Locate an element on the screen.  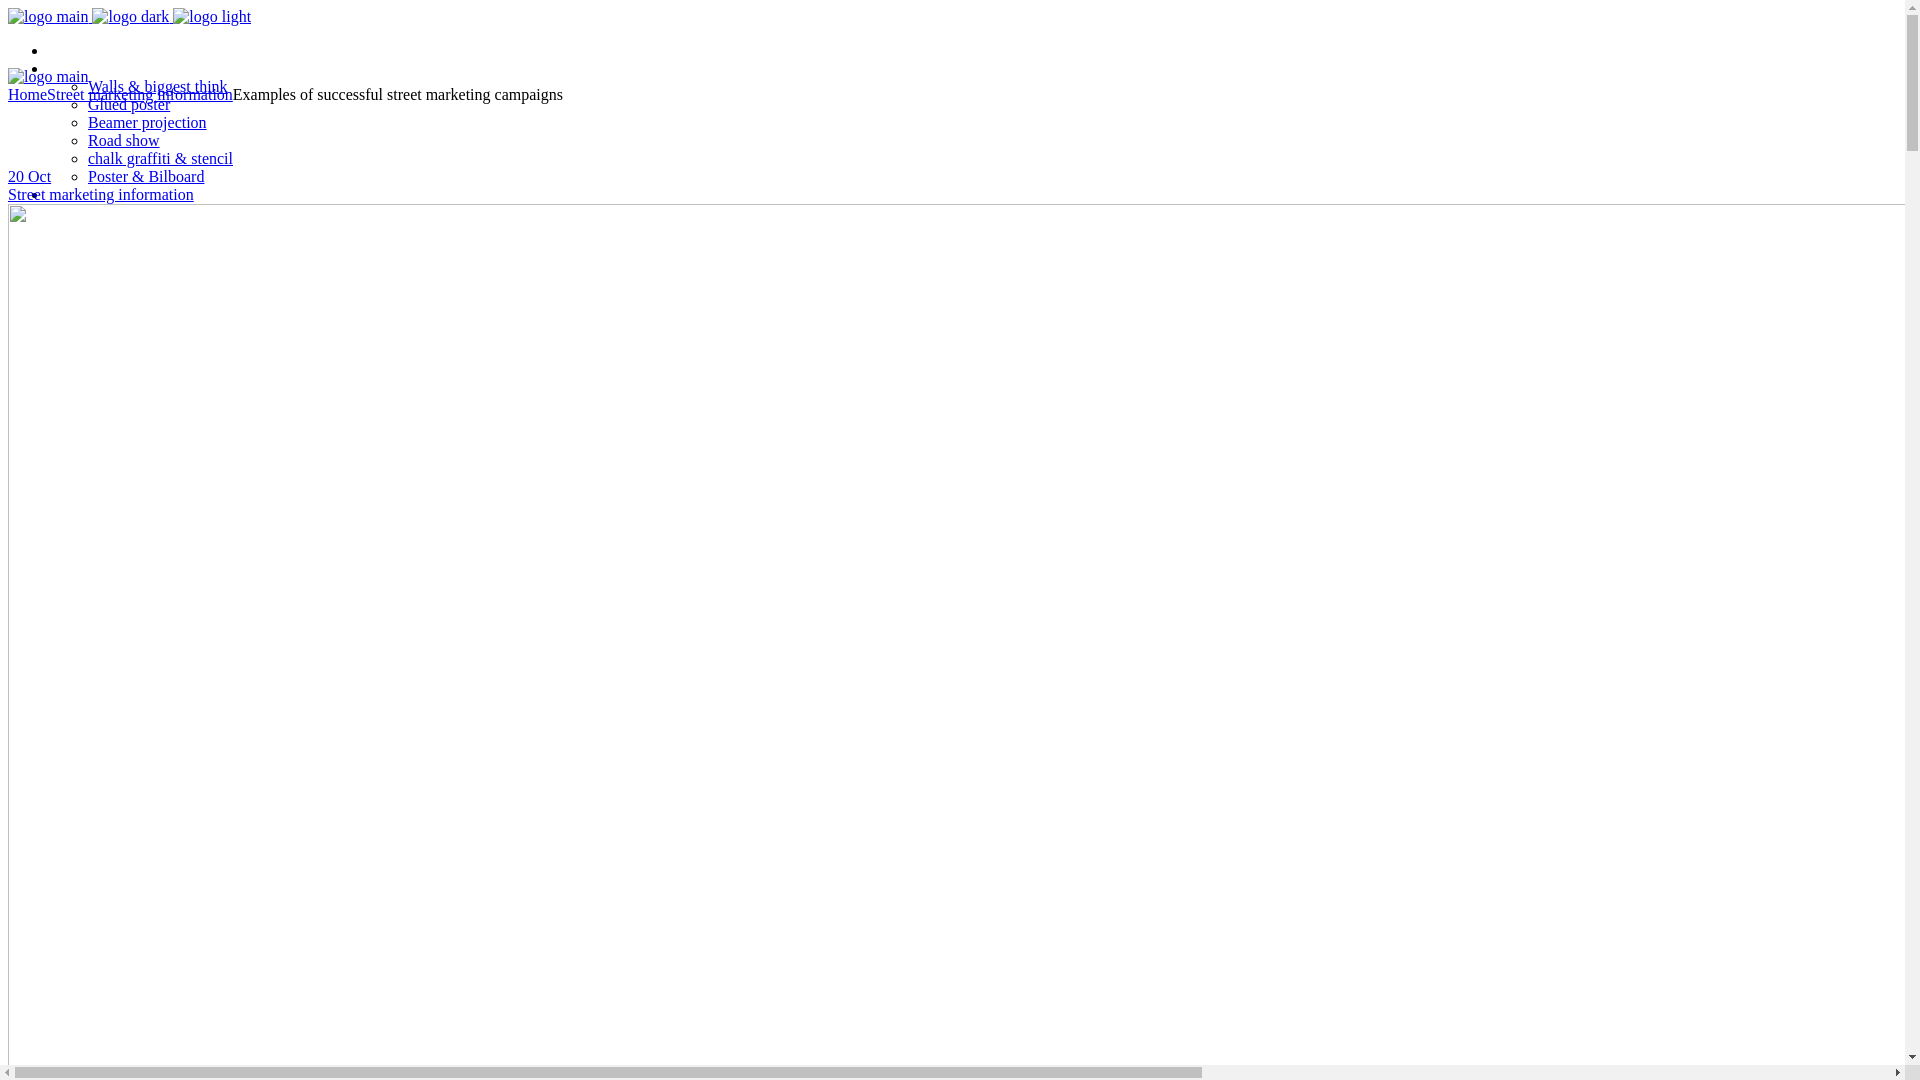
Beamer projection is located at coordinates (148, 122).